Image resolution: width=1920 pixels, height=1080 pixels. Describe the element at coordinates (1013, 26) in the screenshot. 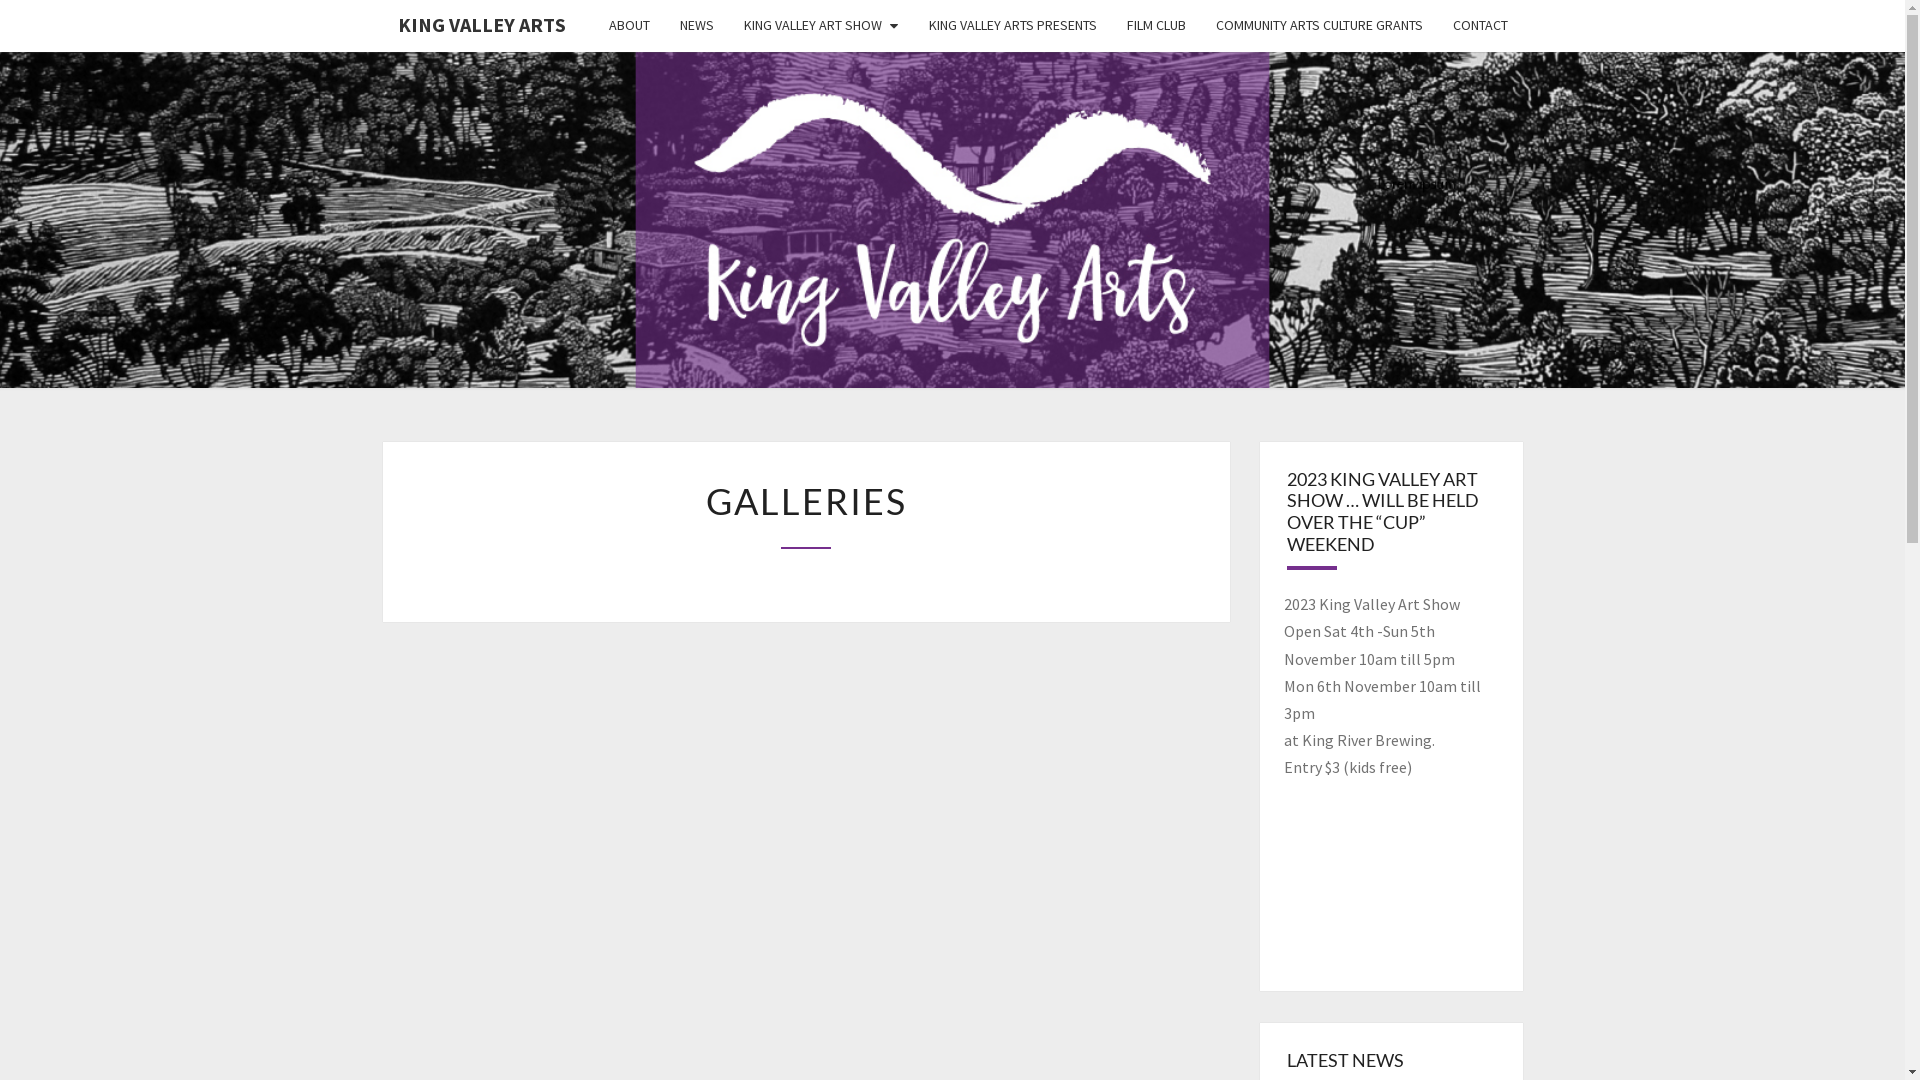

I see `KING VALLEY ARTS PRESENTS` at that location.